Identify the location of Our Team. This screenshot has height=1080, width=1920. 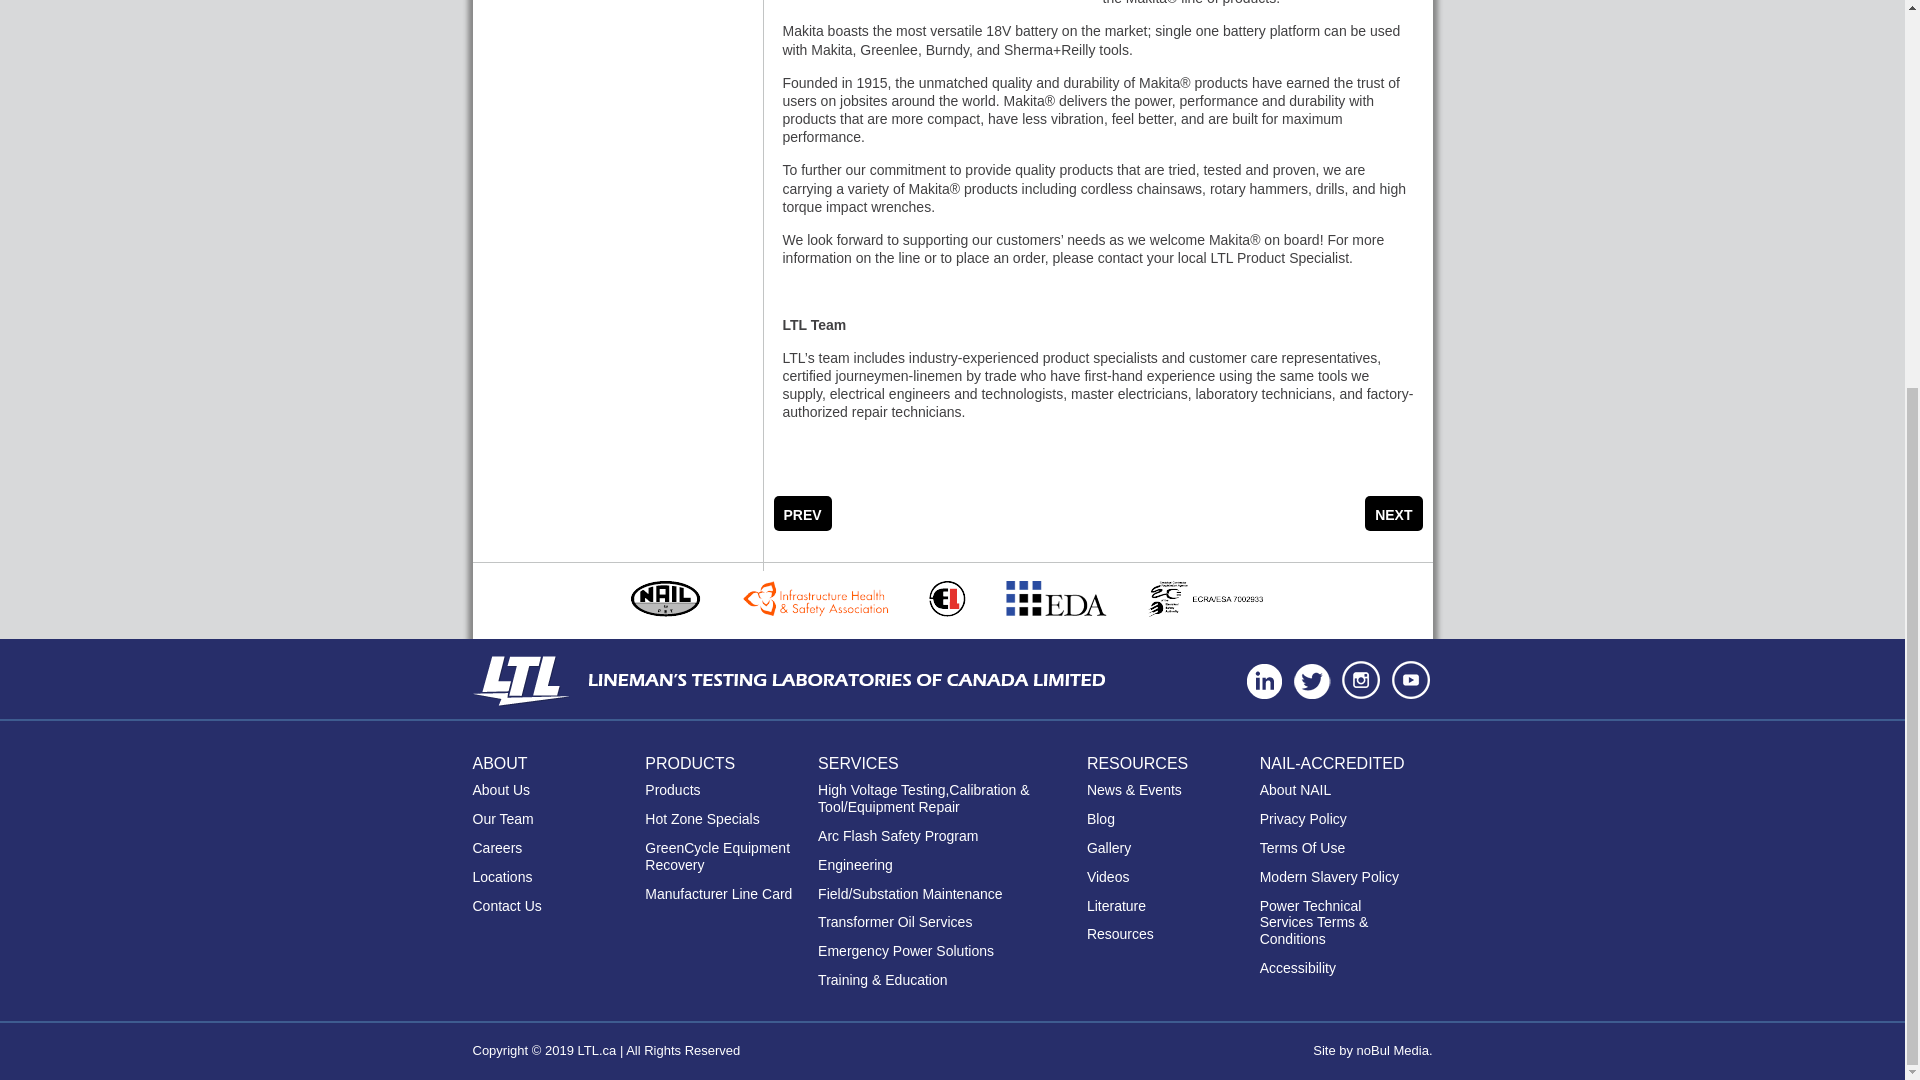
(502, 820).